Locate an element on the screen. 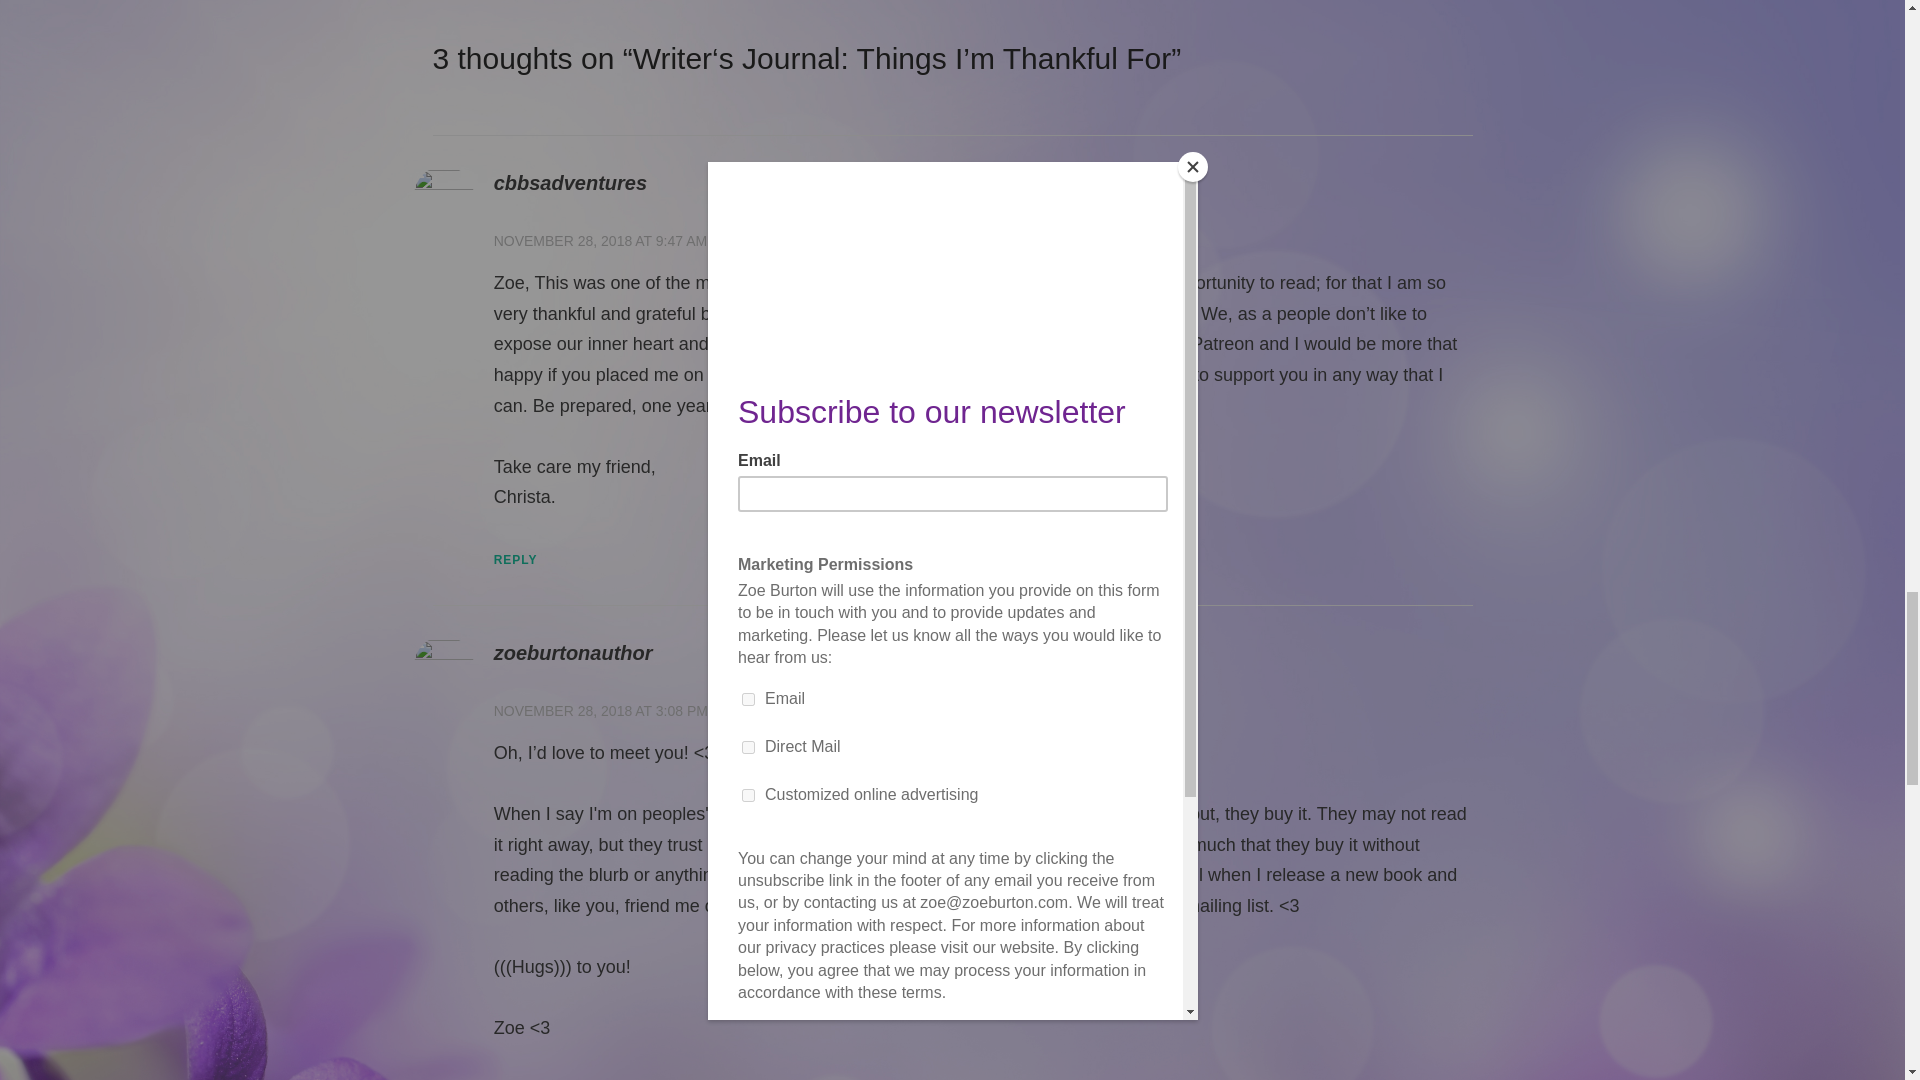 The height and width of the screenshot is (1080, 1920). REPLY is located at coordinates (515, 560).